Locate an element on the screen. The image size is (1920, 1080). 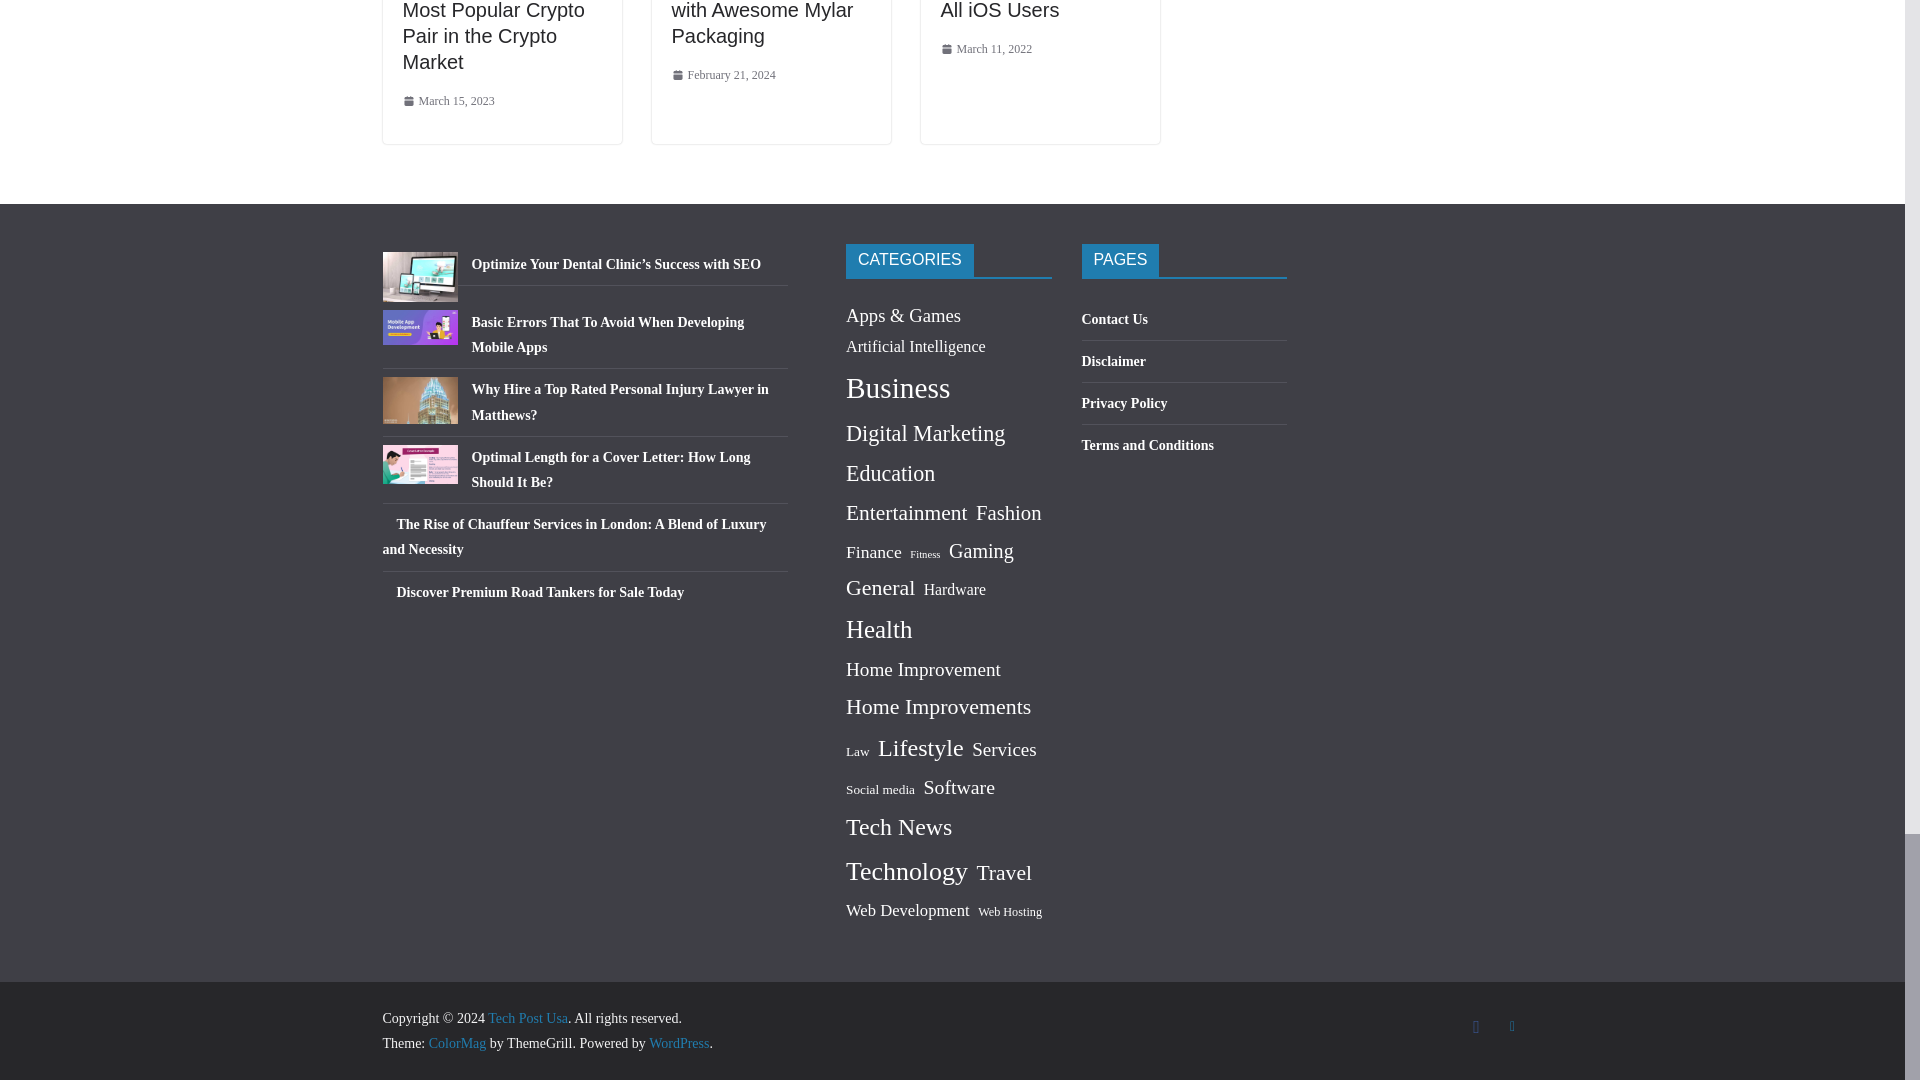
9:33 PM is located at coordinates (447, 102).